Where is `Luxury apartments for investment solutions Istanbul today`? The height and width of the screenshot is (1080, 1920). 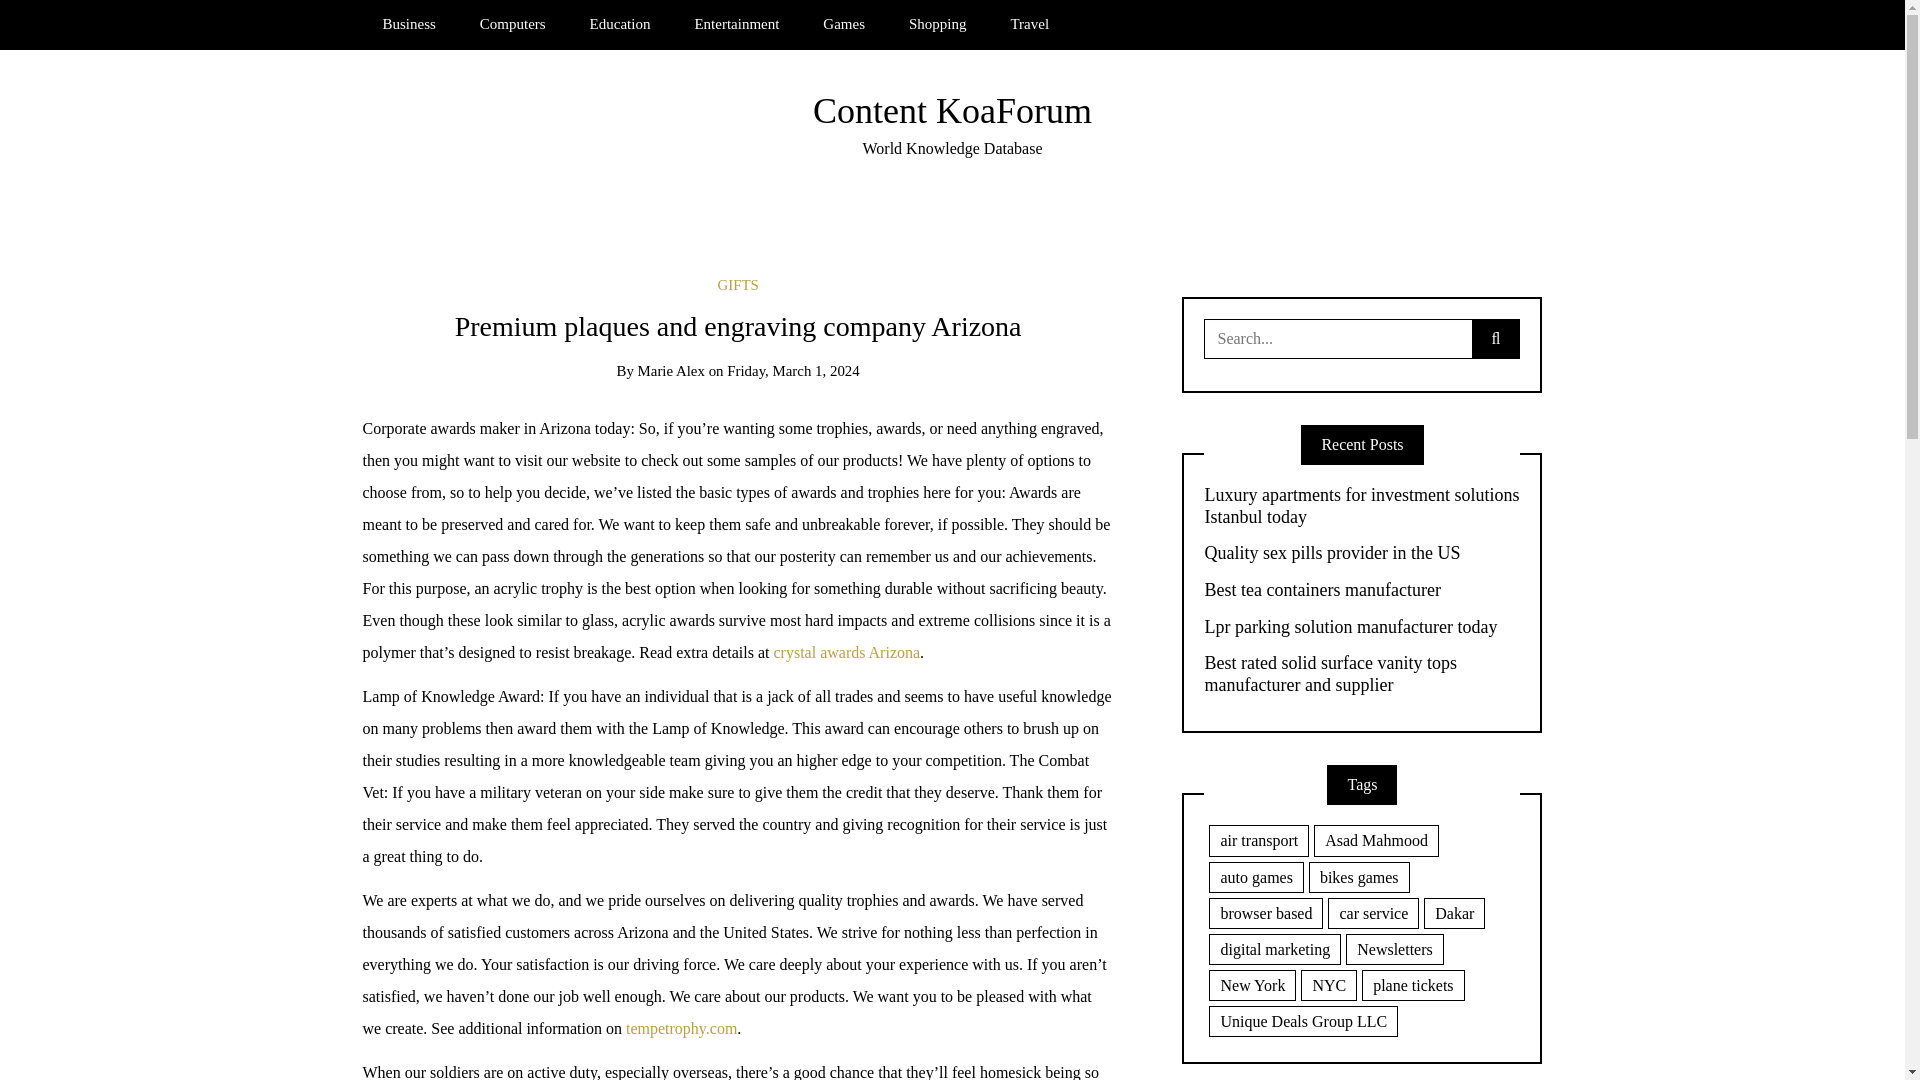 Luxury apartments for investment solutions Istanbul today is located at coordinates (1362, 506).